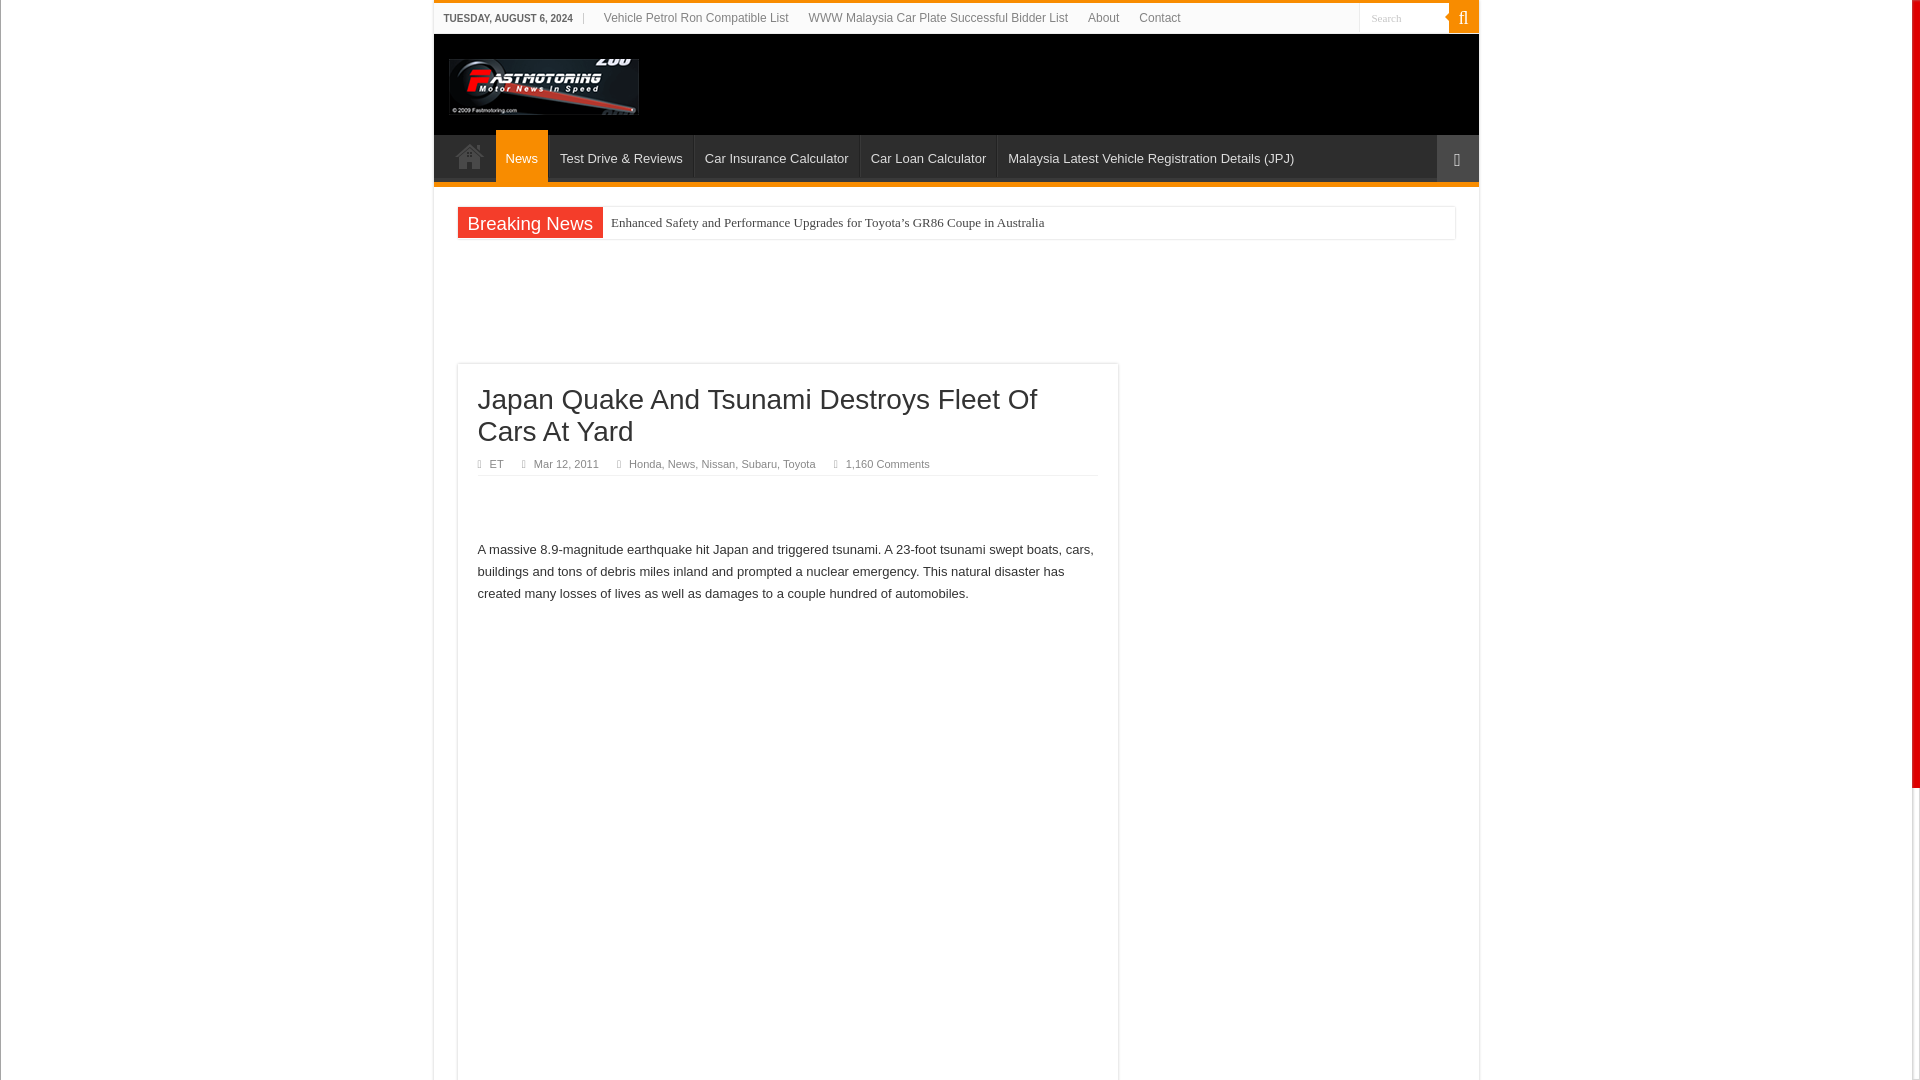 The height and width of the screenshot is (1080, 1920). Describe the element at coordinates (759, 463) in the screenshot. I see `Subaru` at that location.